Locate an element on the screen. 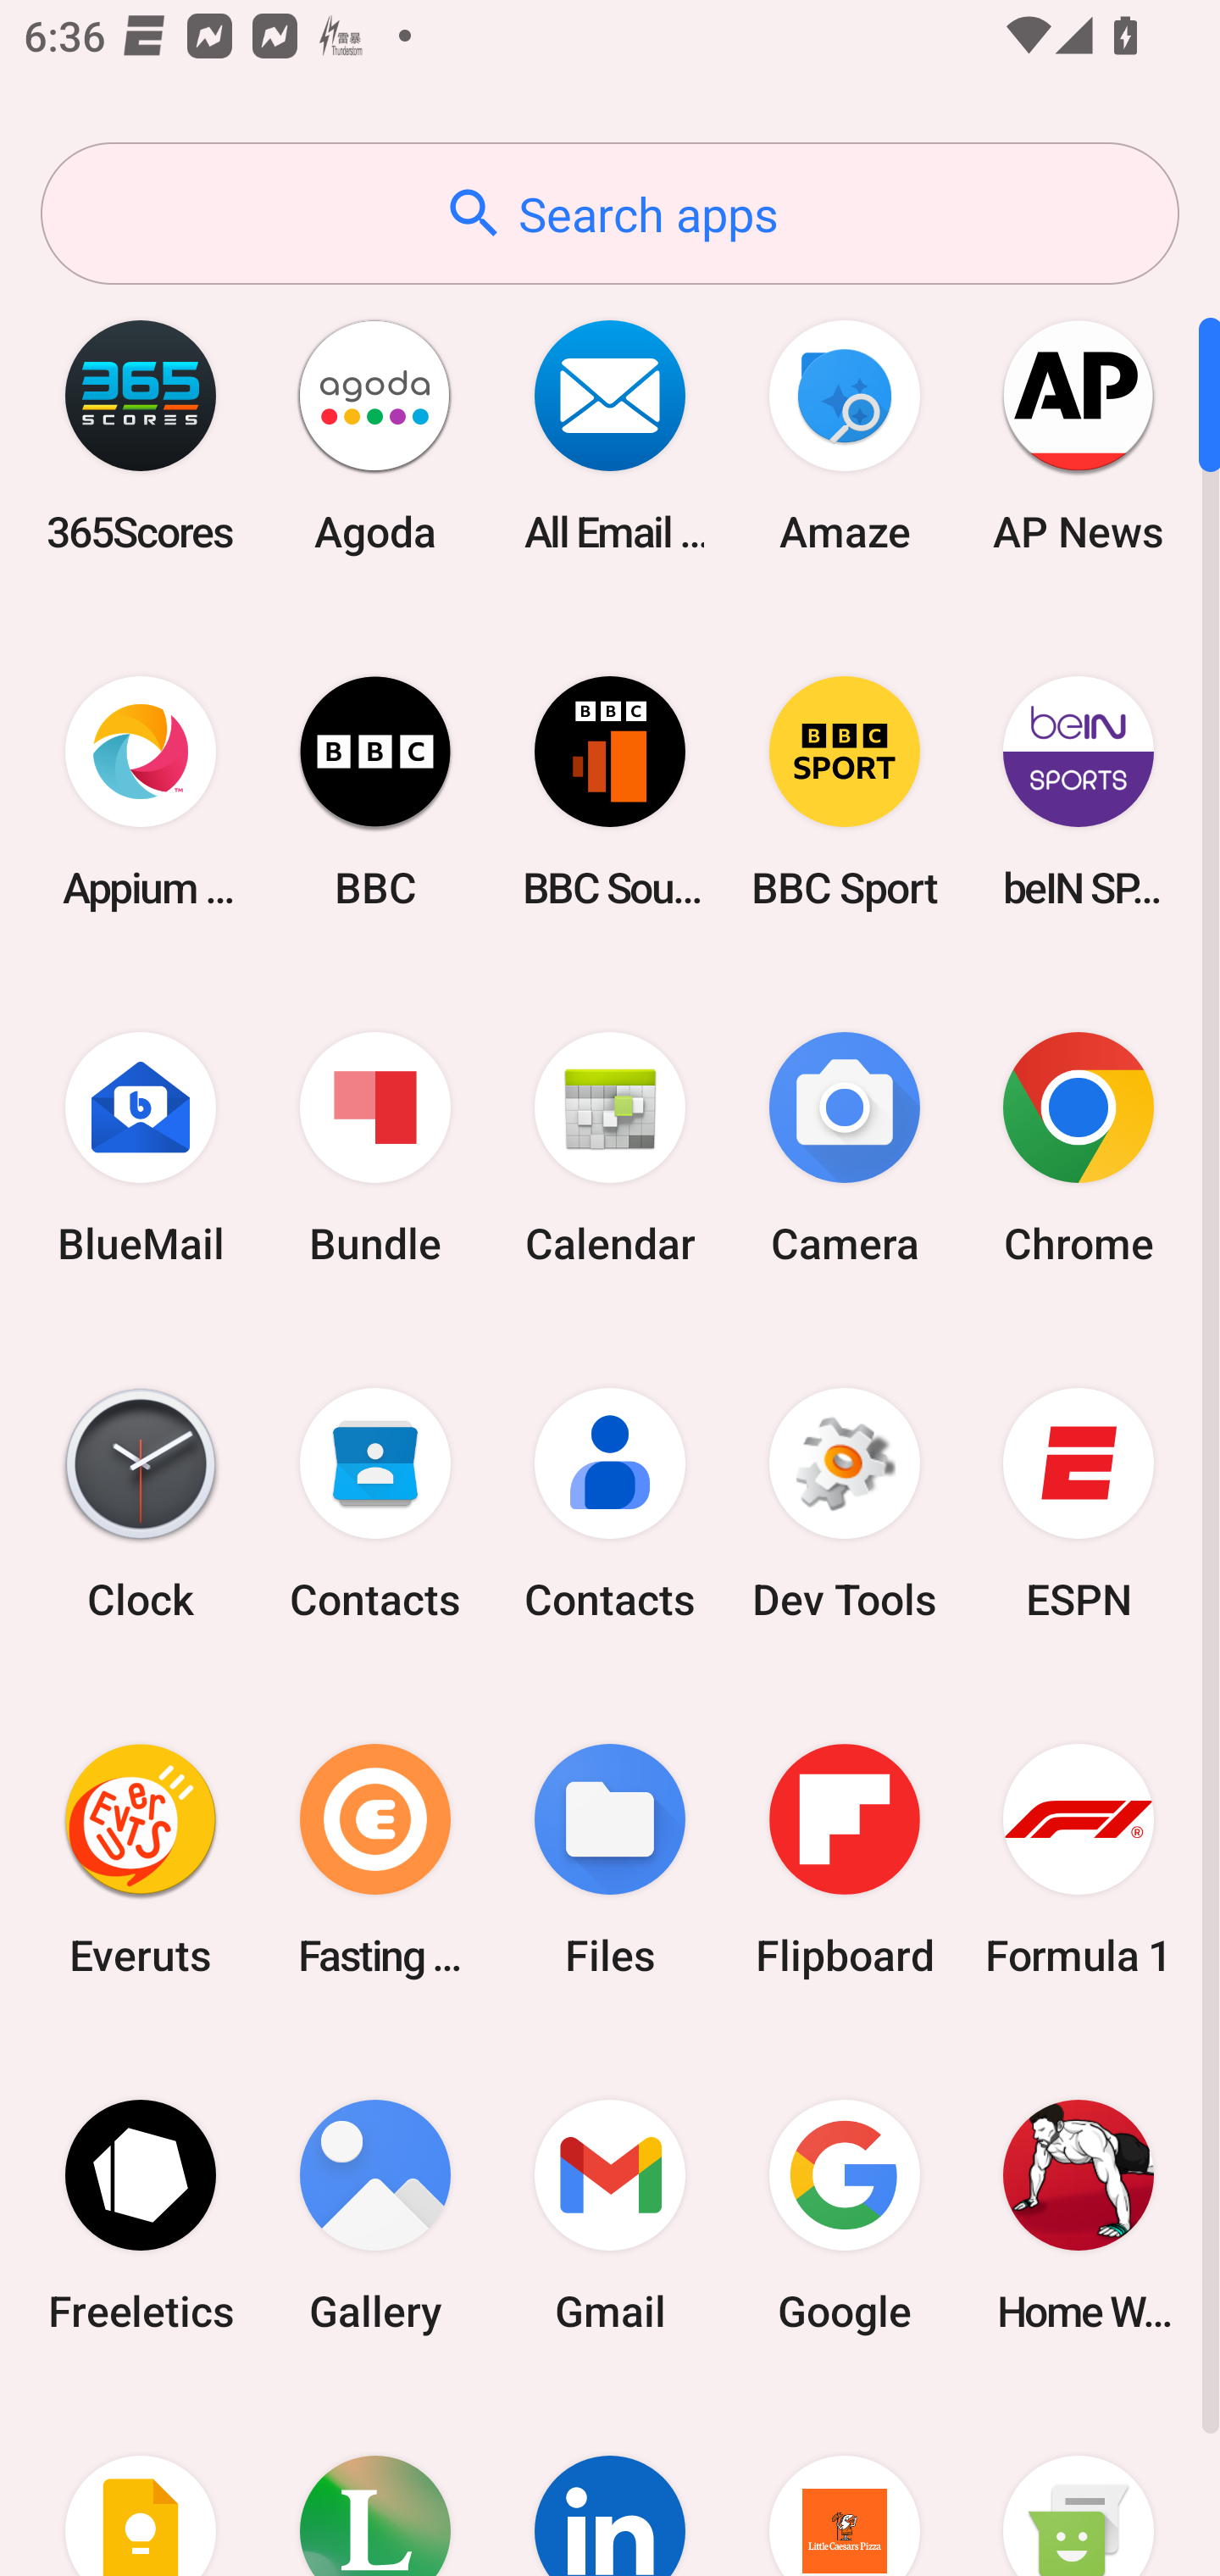  Contacts is located at coordinates (610, 1504).